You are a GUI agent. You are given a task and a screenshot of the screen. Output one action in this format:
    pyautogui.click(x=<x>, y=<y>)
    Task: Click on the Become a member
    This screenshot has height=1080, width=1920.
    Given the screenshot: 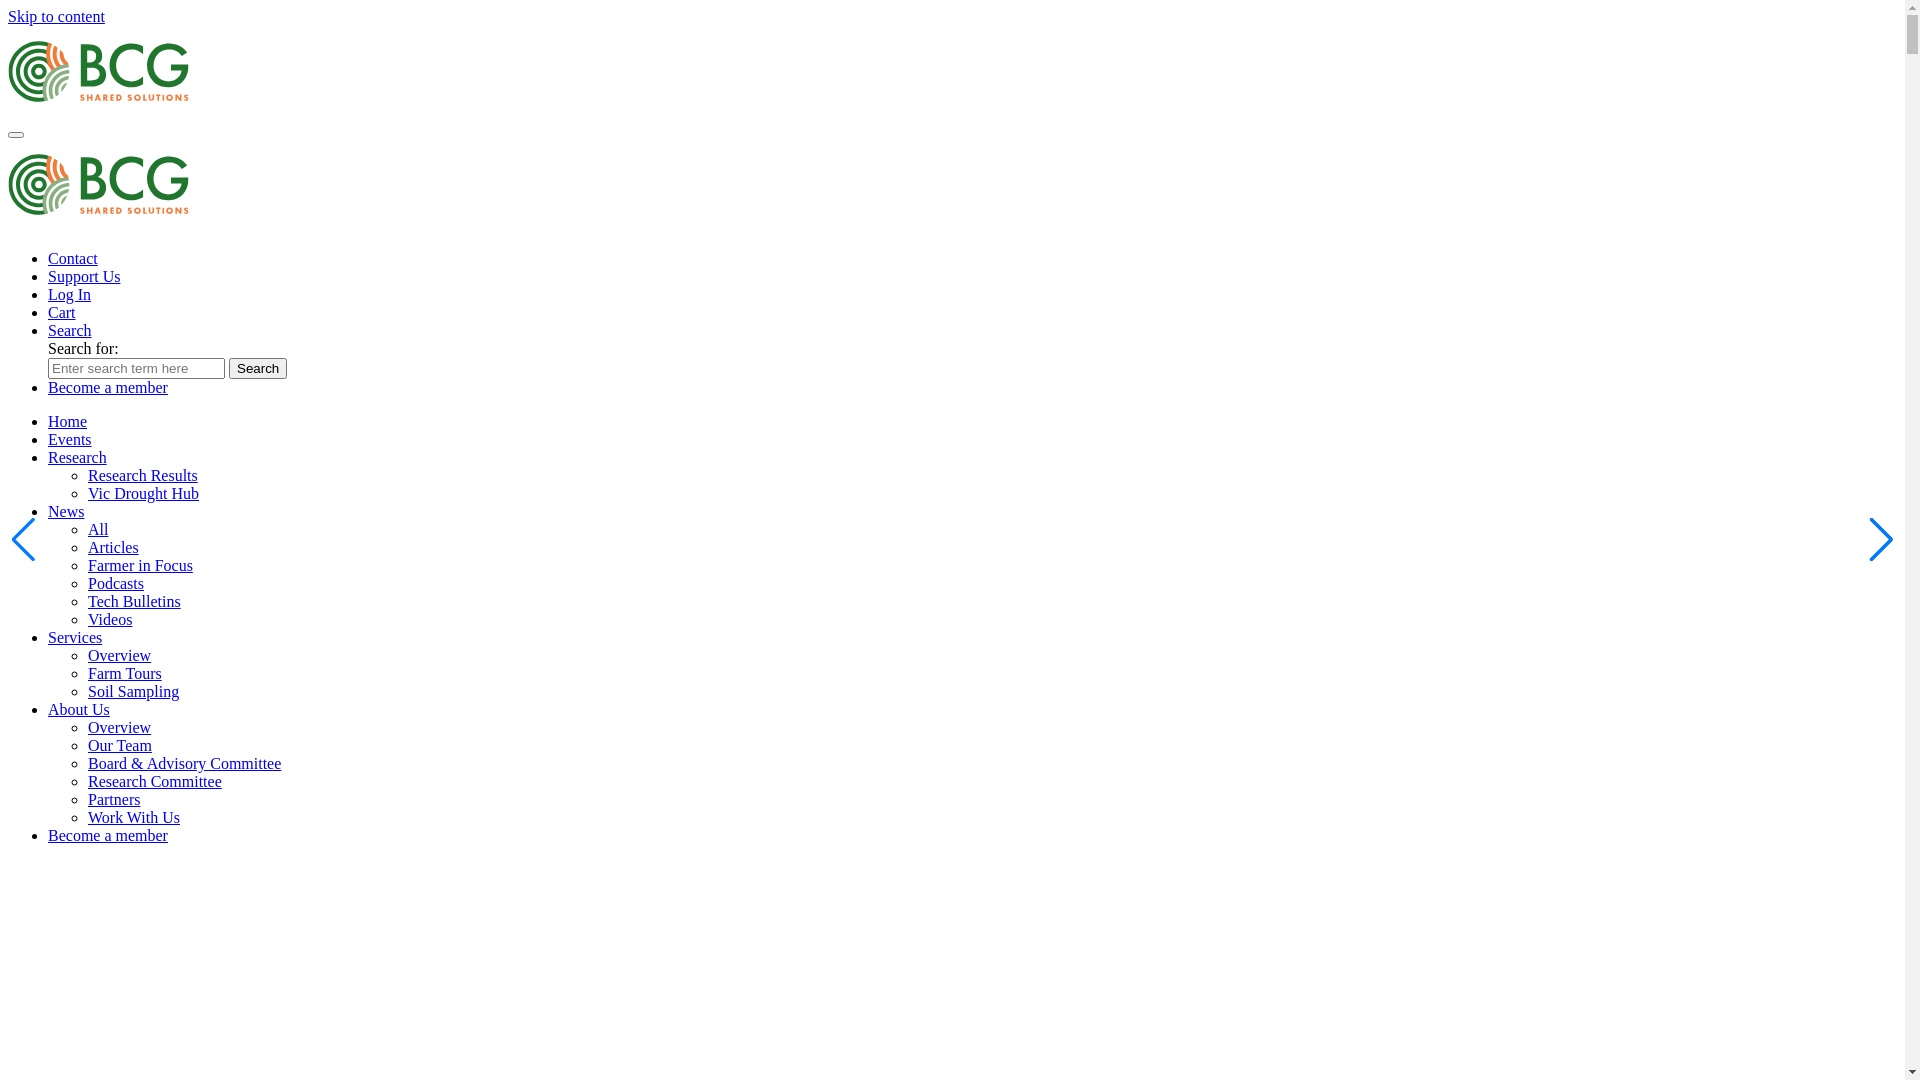 What is the action you would take?
    pyautogui.click(x=108, y=388)
    